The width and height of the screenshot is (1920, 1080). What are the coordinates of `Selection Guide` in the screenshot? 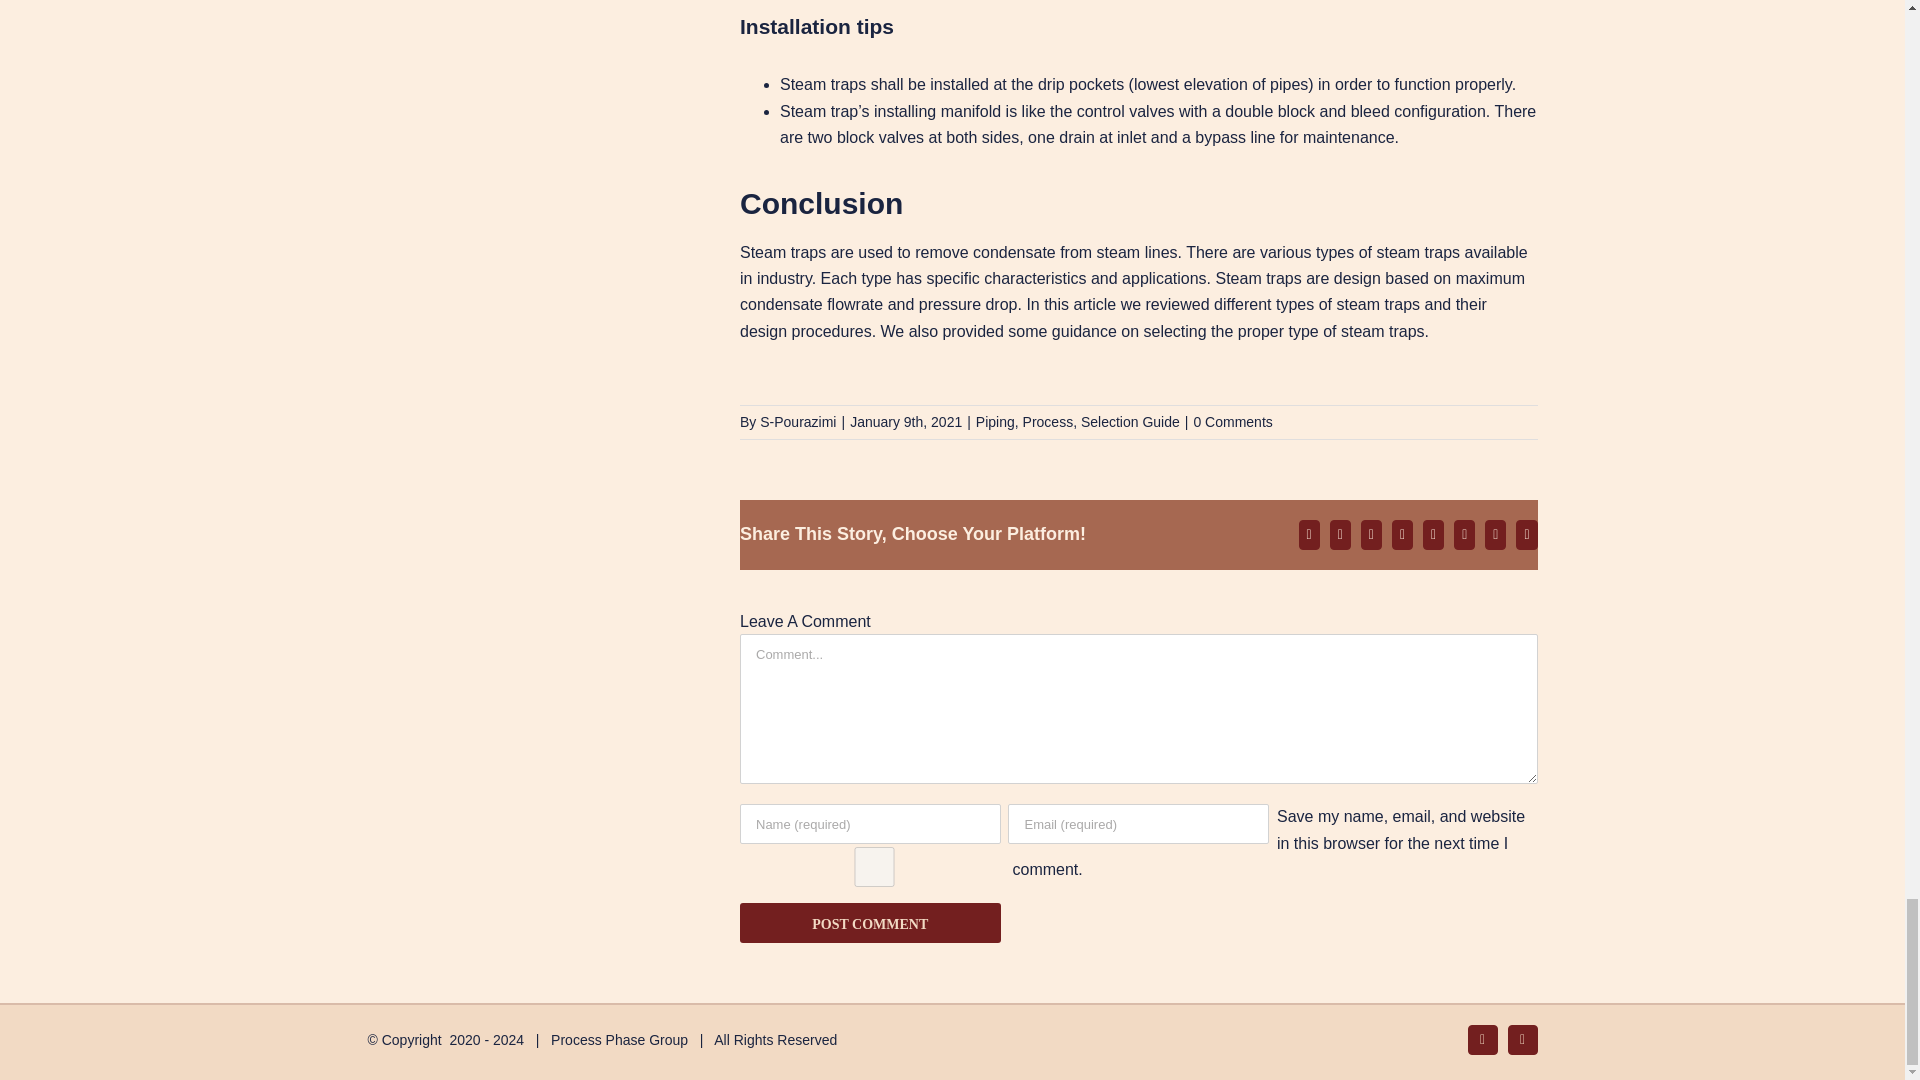 It's located at (1130, 421).